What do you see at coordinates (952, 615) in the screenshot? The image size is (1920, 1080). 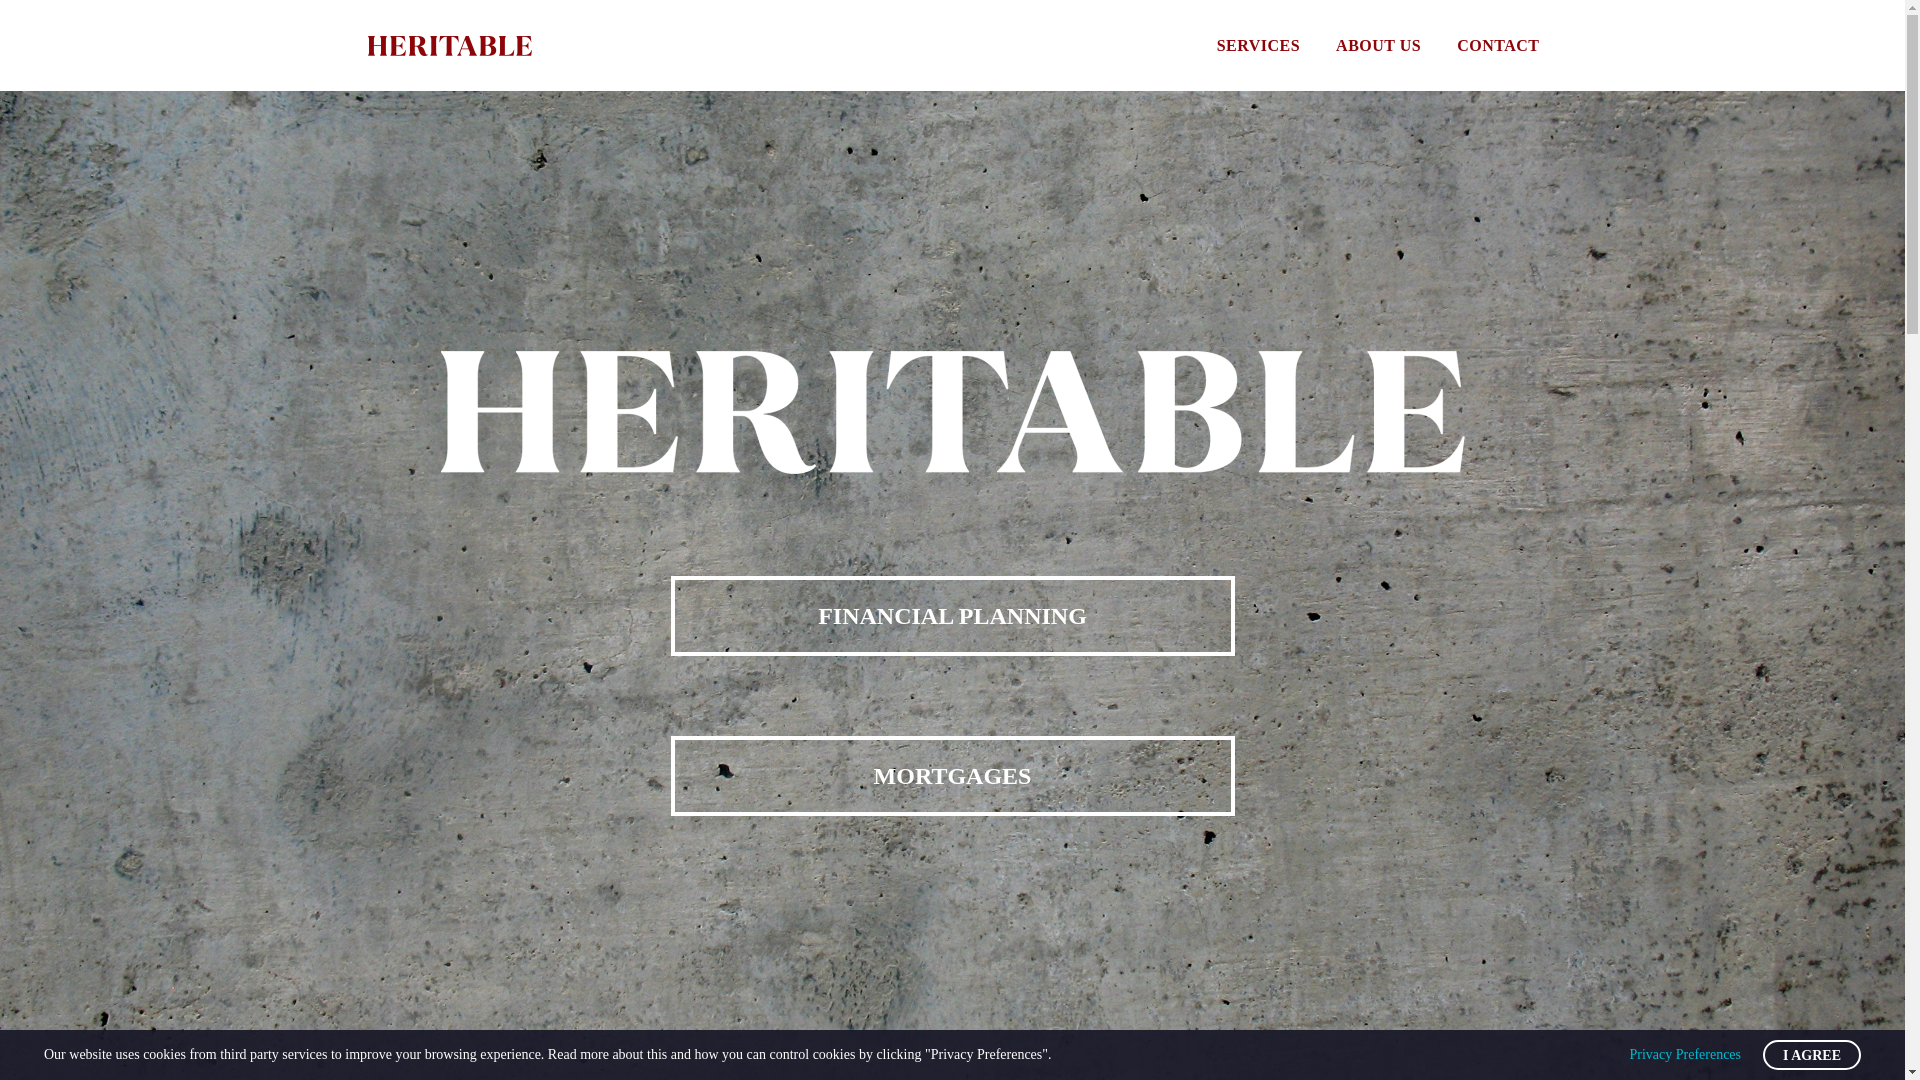 I see `FINANCIAL PLANNING` at bounding box center [952, 615].